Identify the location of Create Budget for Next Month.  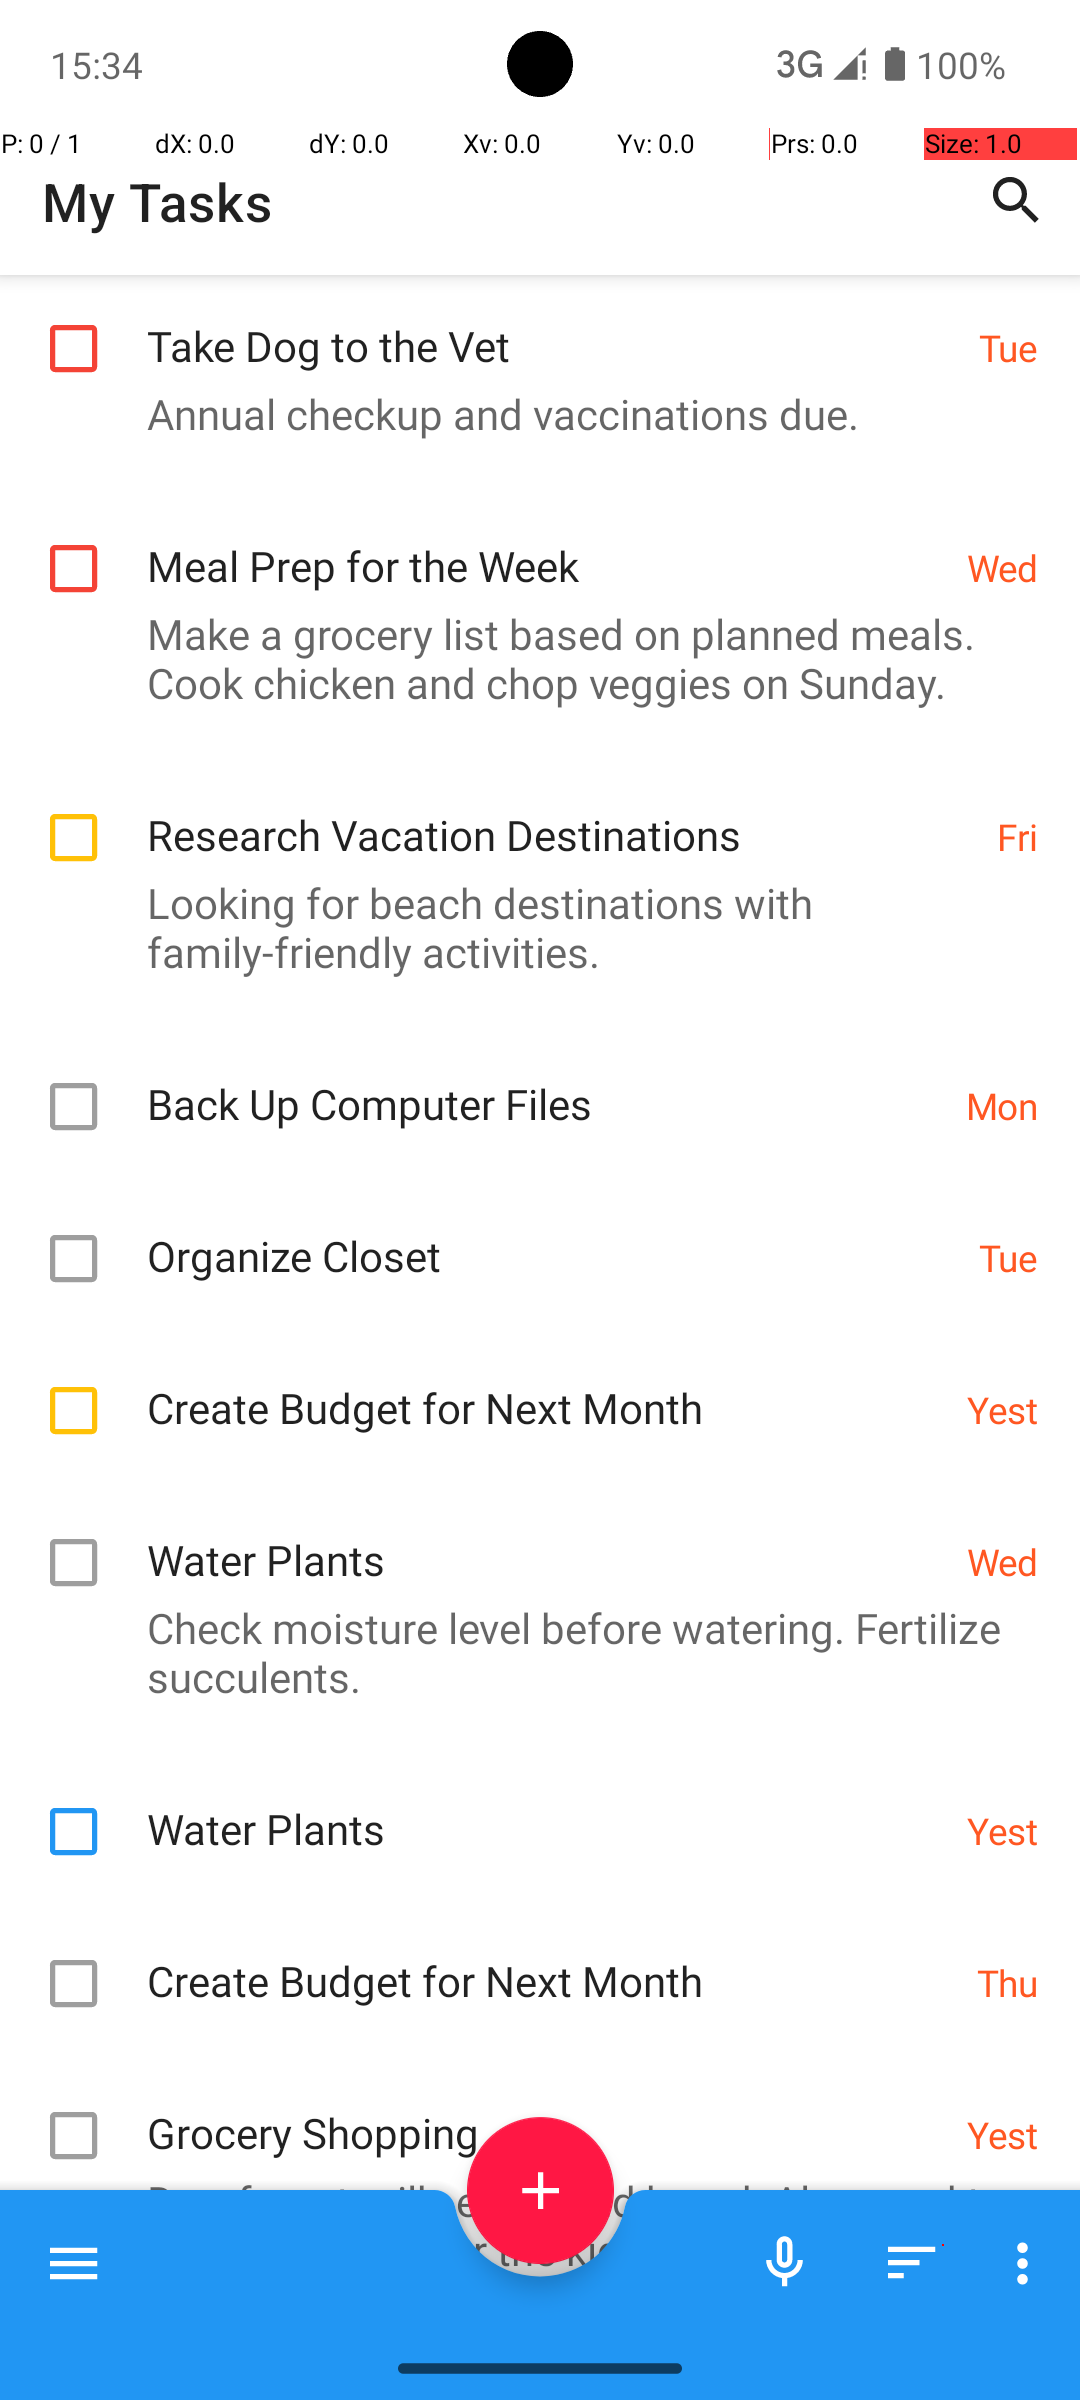
(546, 1386).